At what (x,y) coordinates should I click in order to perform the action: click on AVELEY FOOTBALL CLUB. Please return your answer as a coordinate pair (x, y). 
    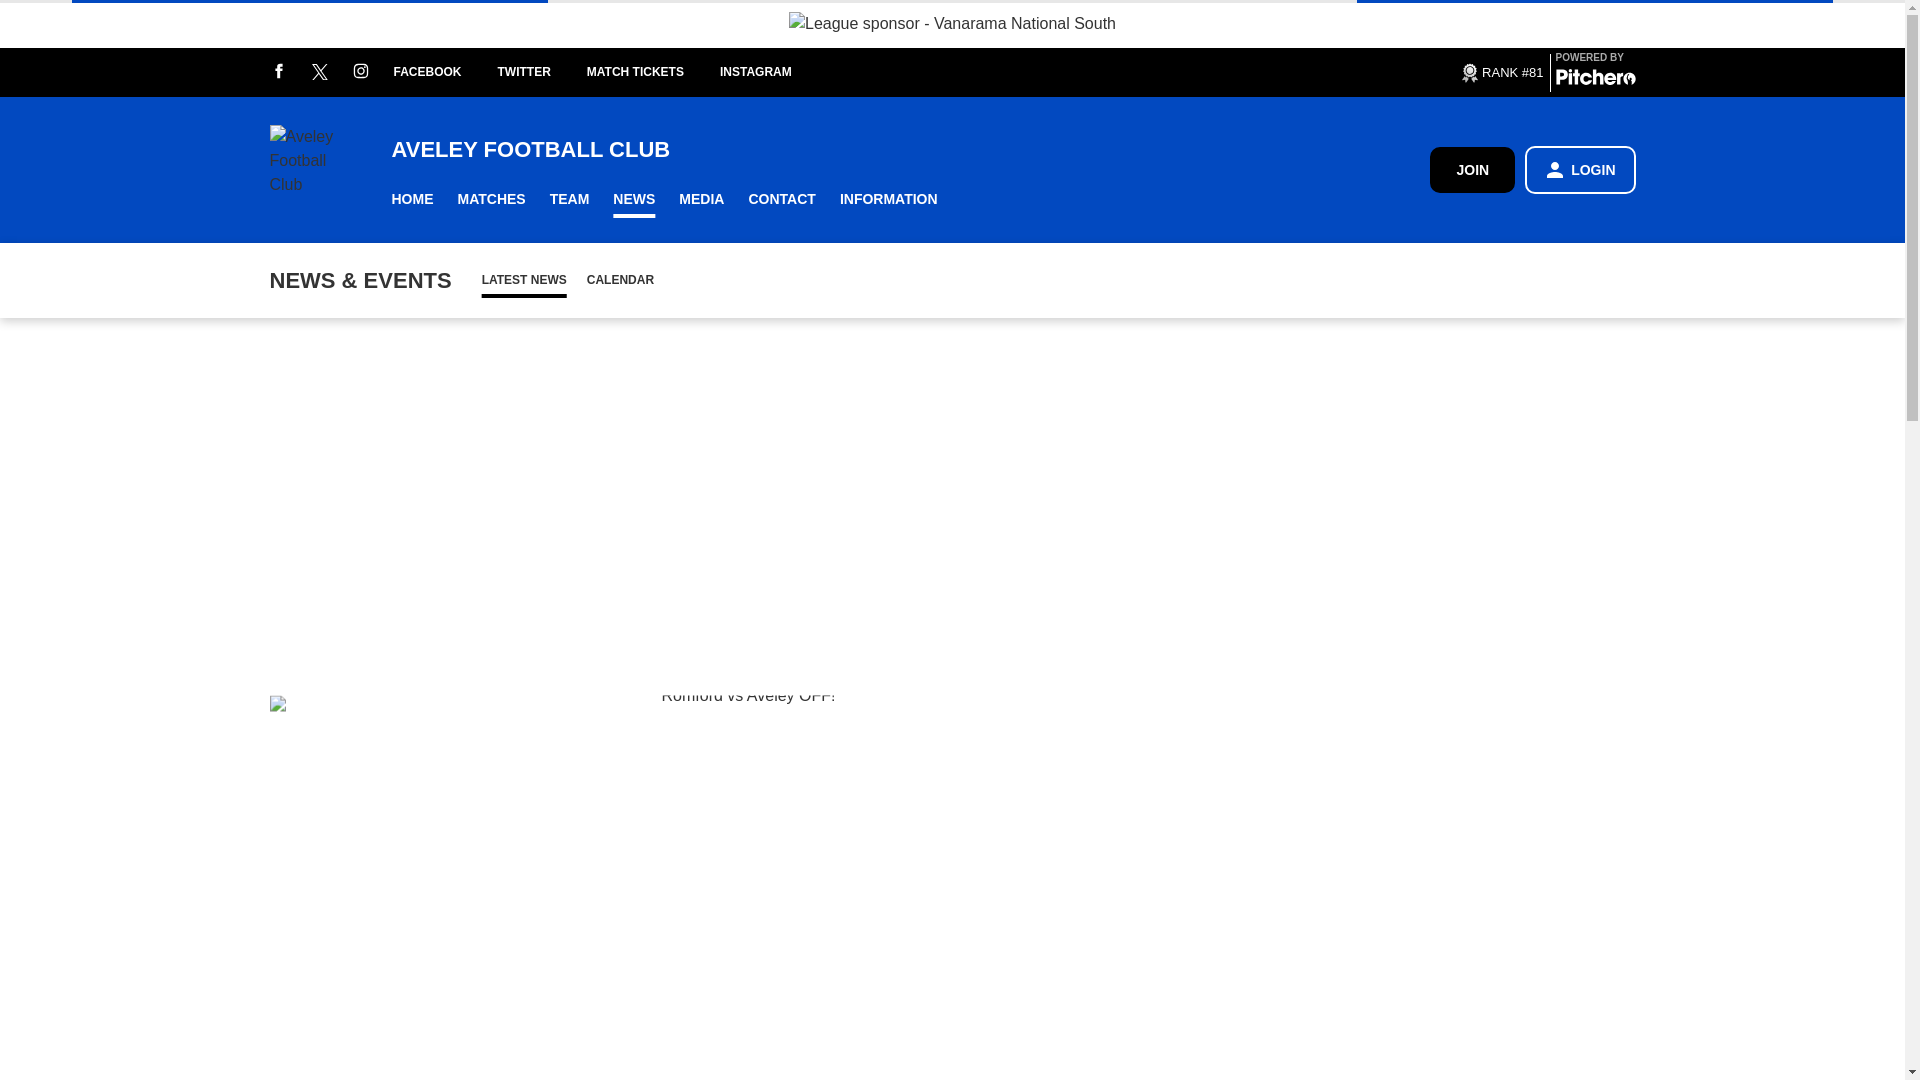
    Looking at the image, I should click on (910, 150).